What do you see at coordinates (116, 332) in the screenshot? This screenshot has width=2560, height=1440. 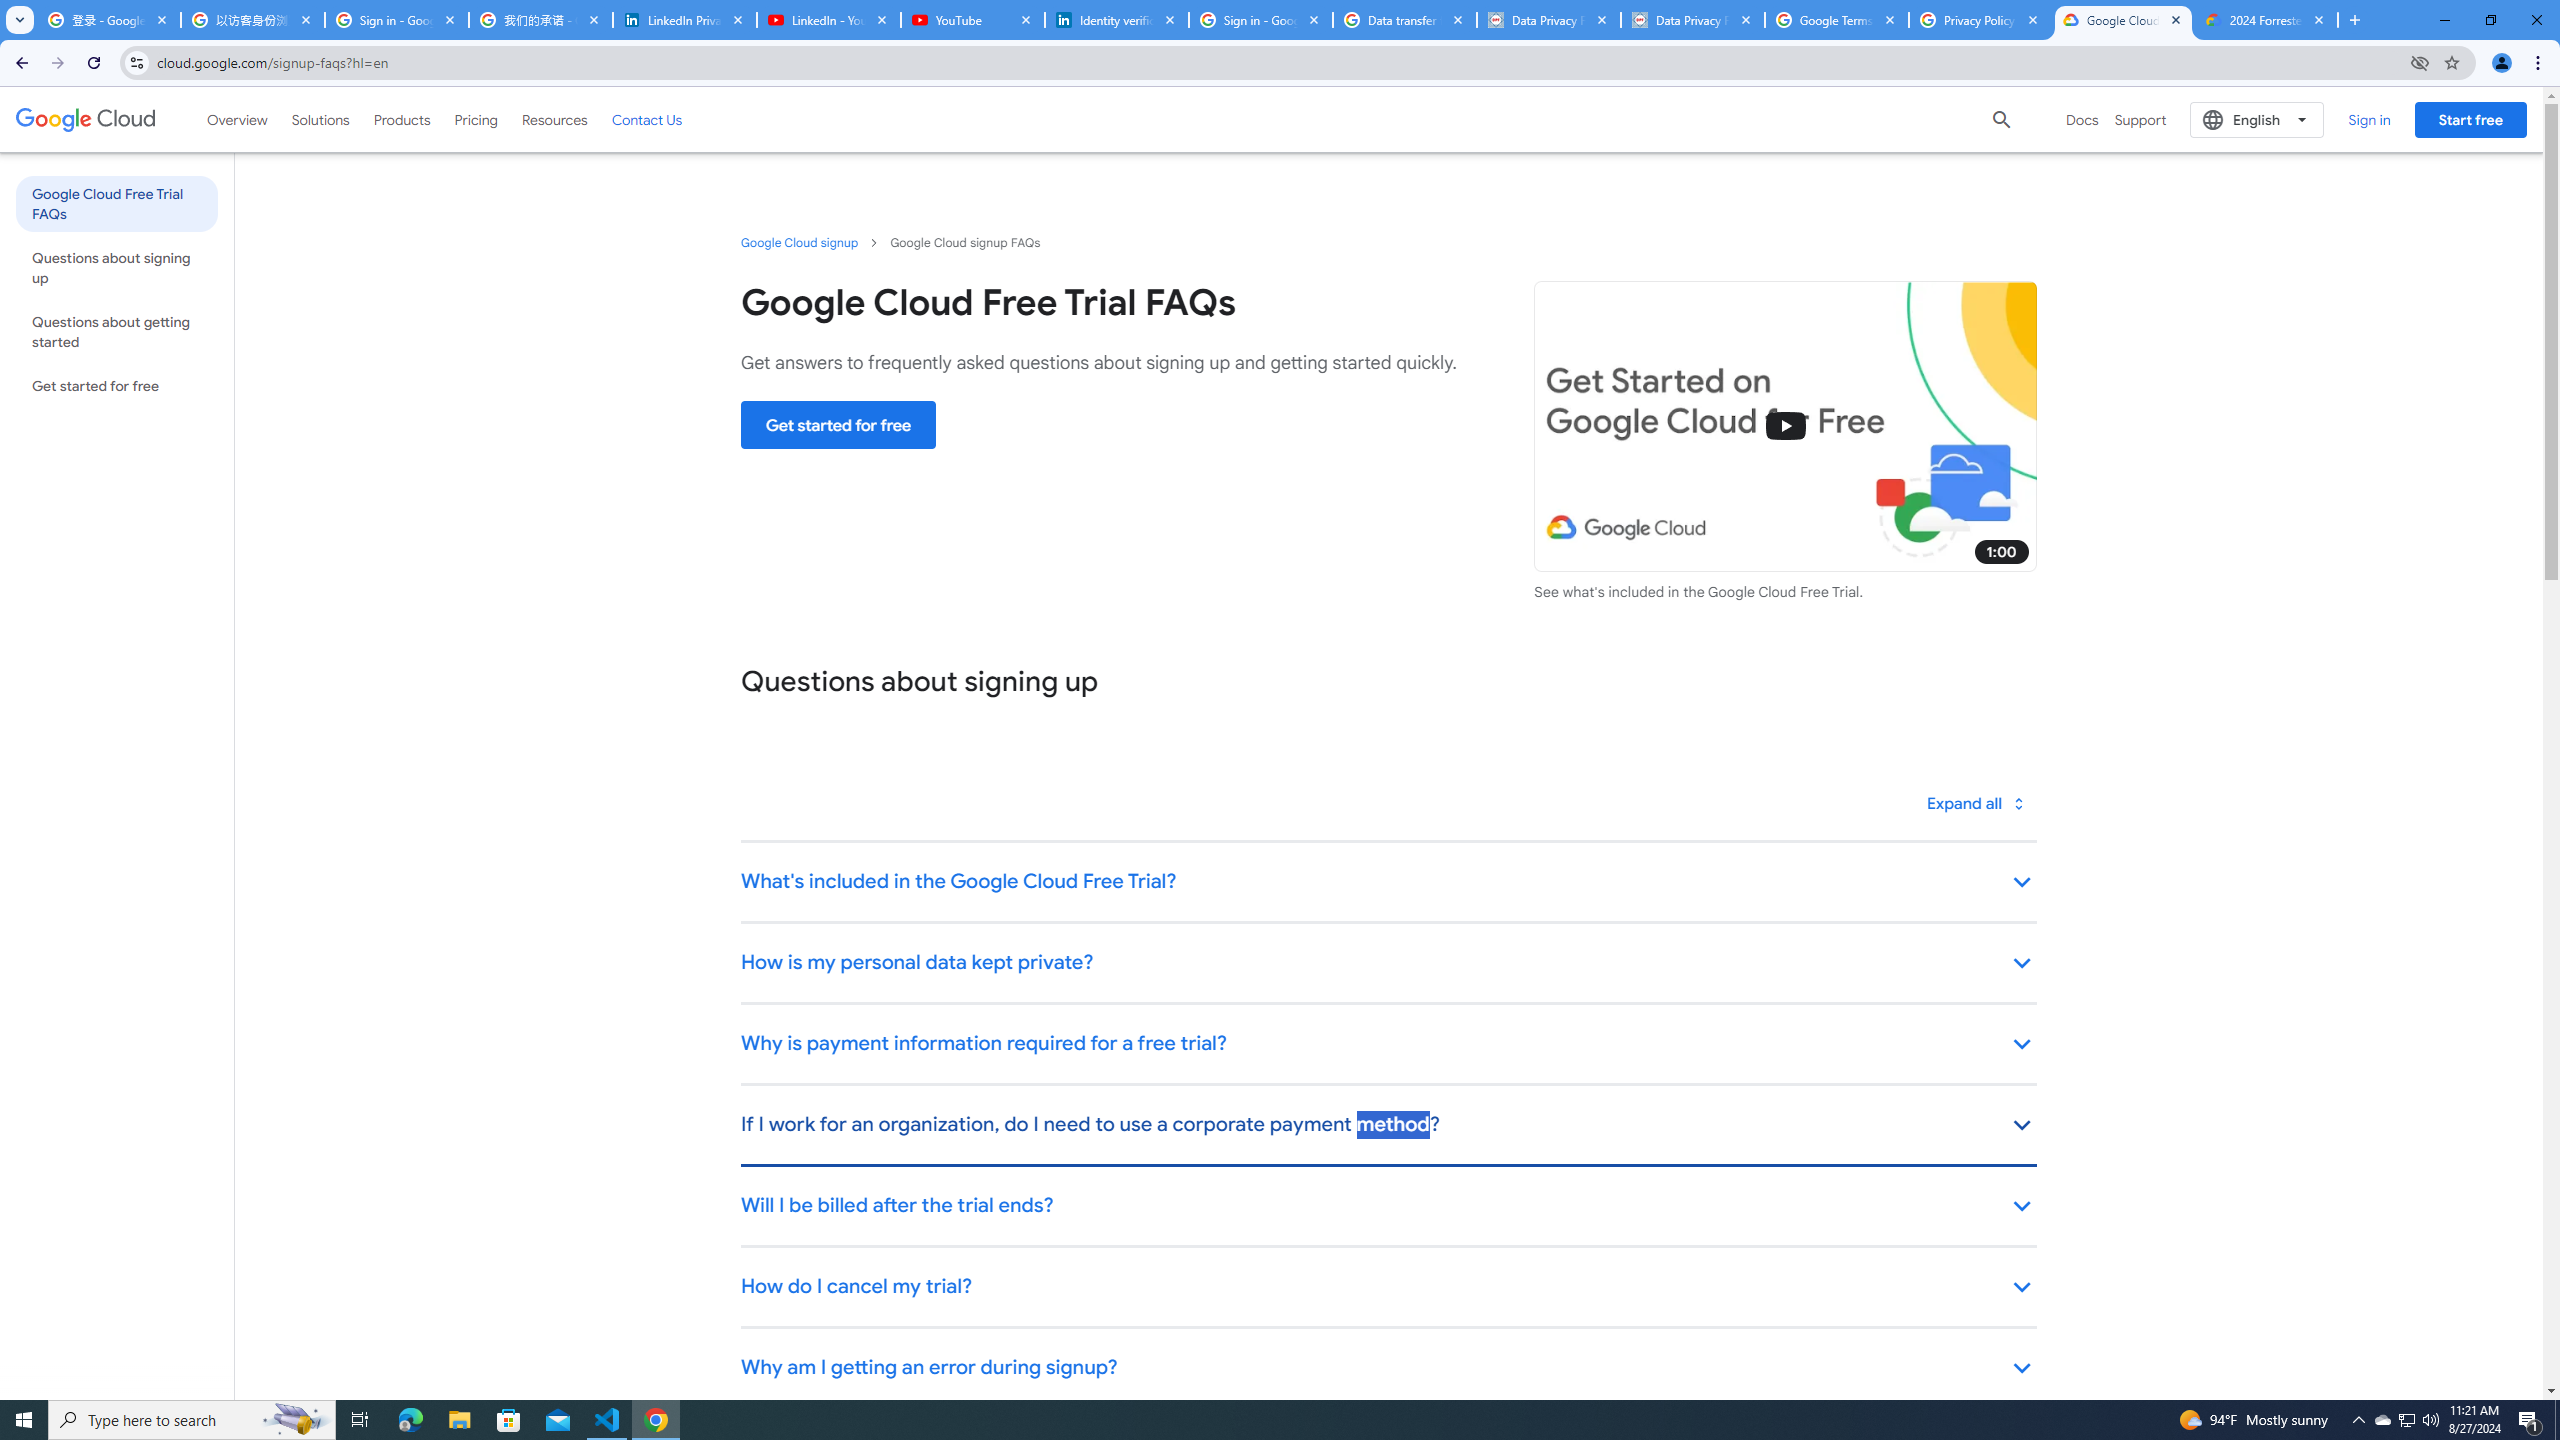 I see `Questions about getting started` at bounding box center [116, 332].